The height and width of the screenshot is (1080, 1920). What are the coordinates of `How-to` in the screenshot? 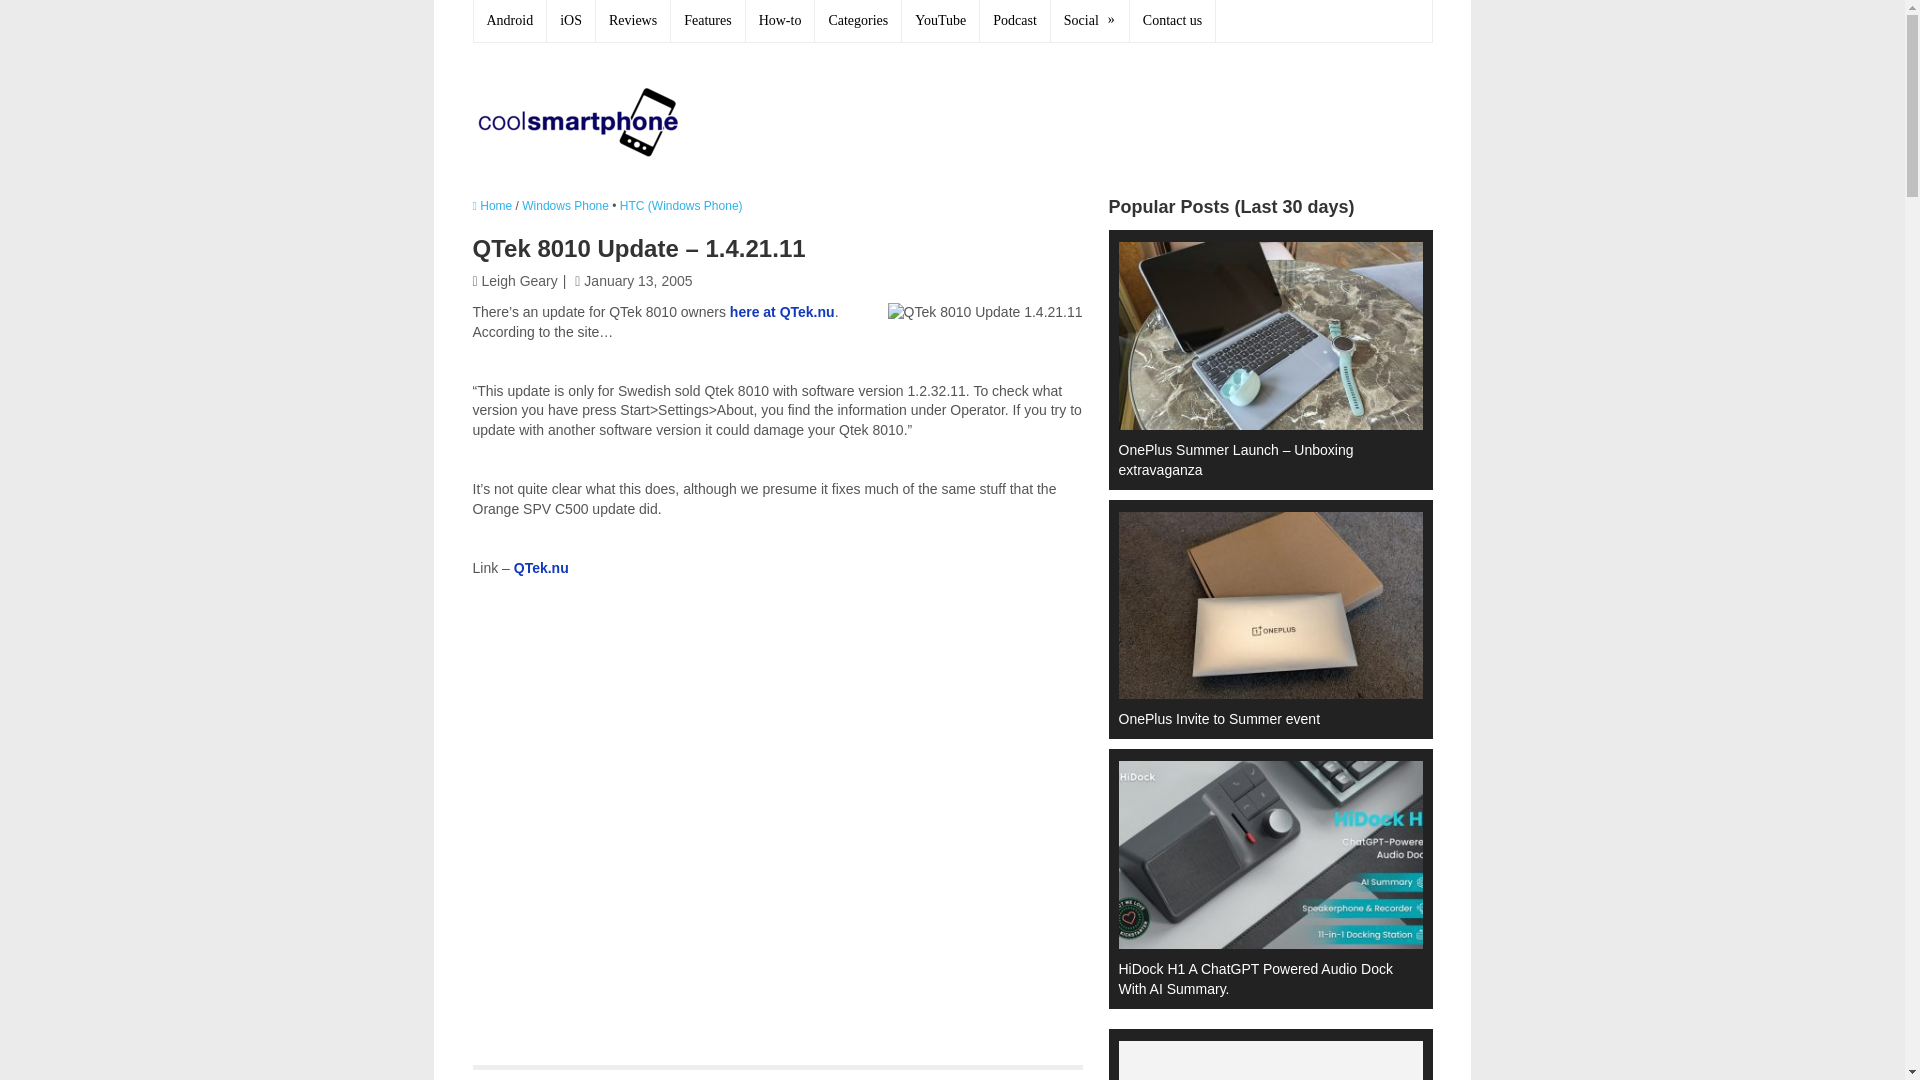 It's located at (781, 21).